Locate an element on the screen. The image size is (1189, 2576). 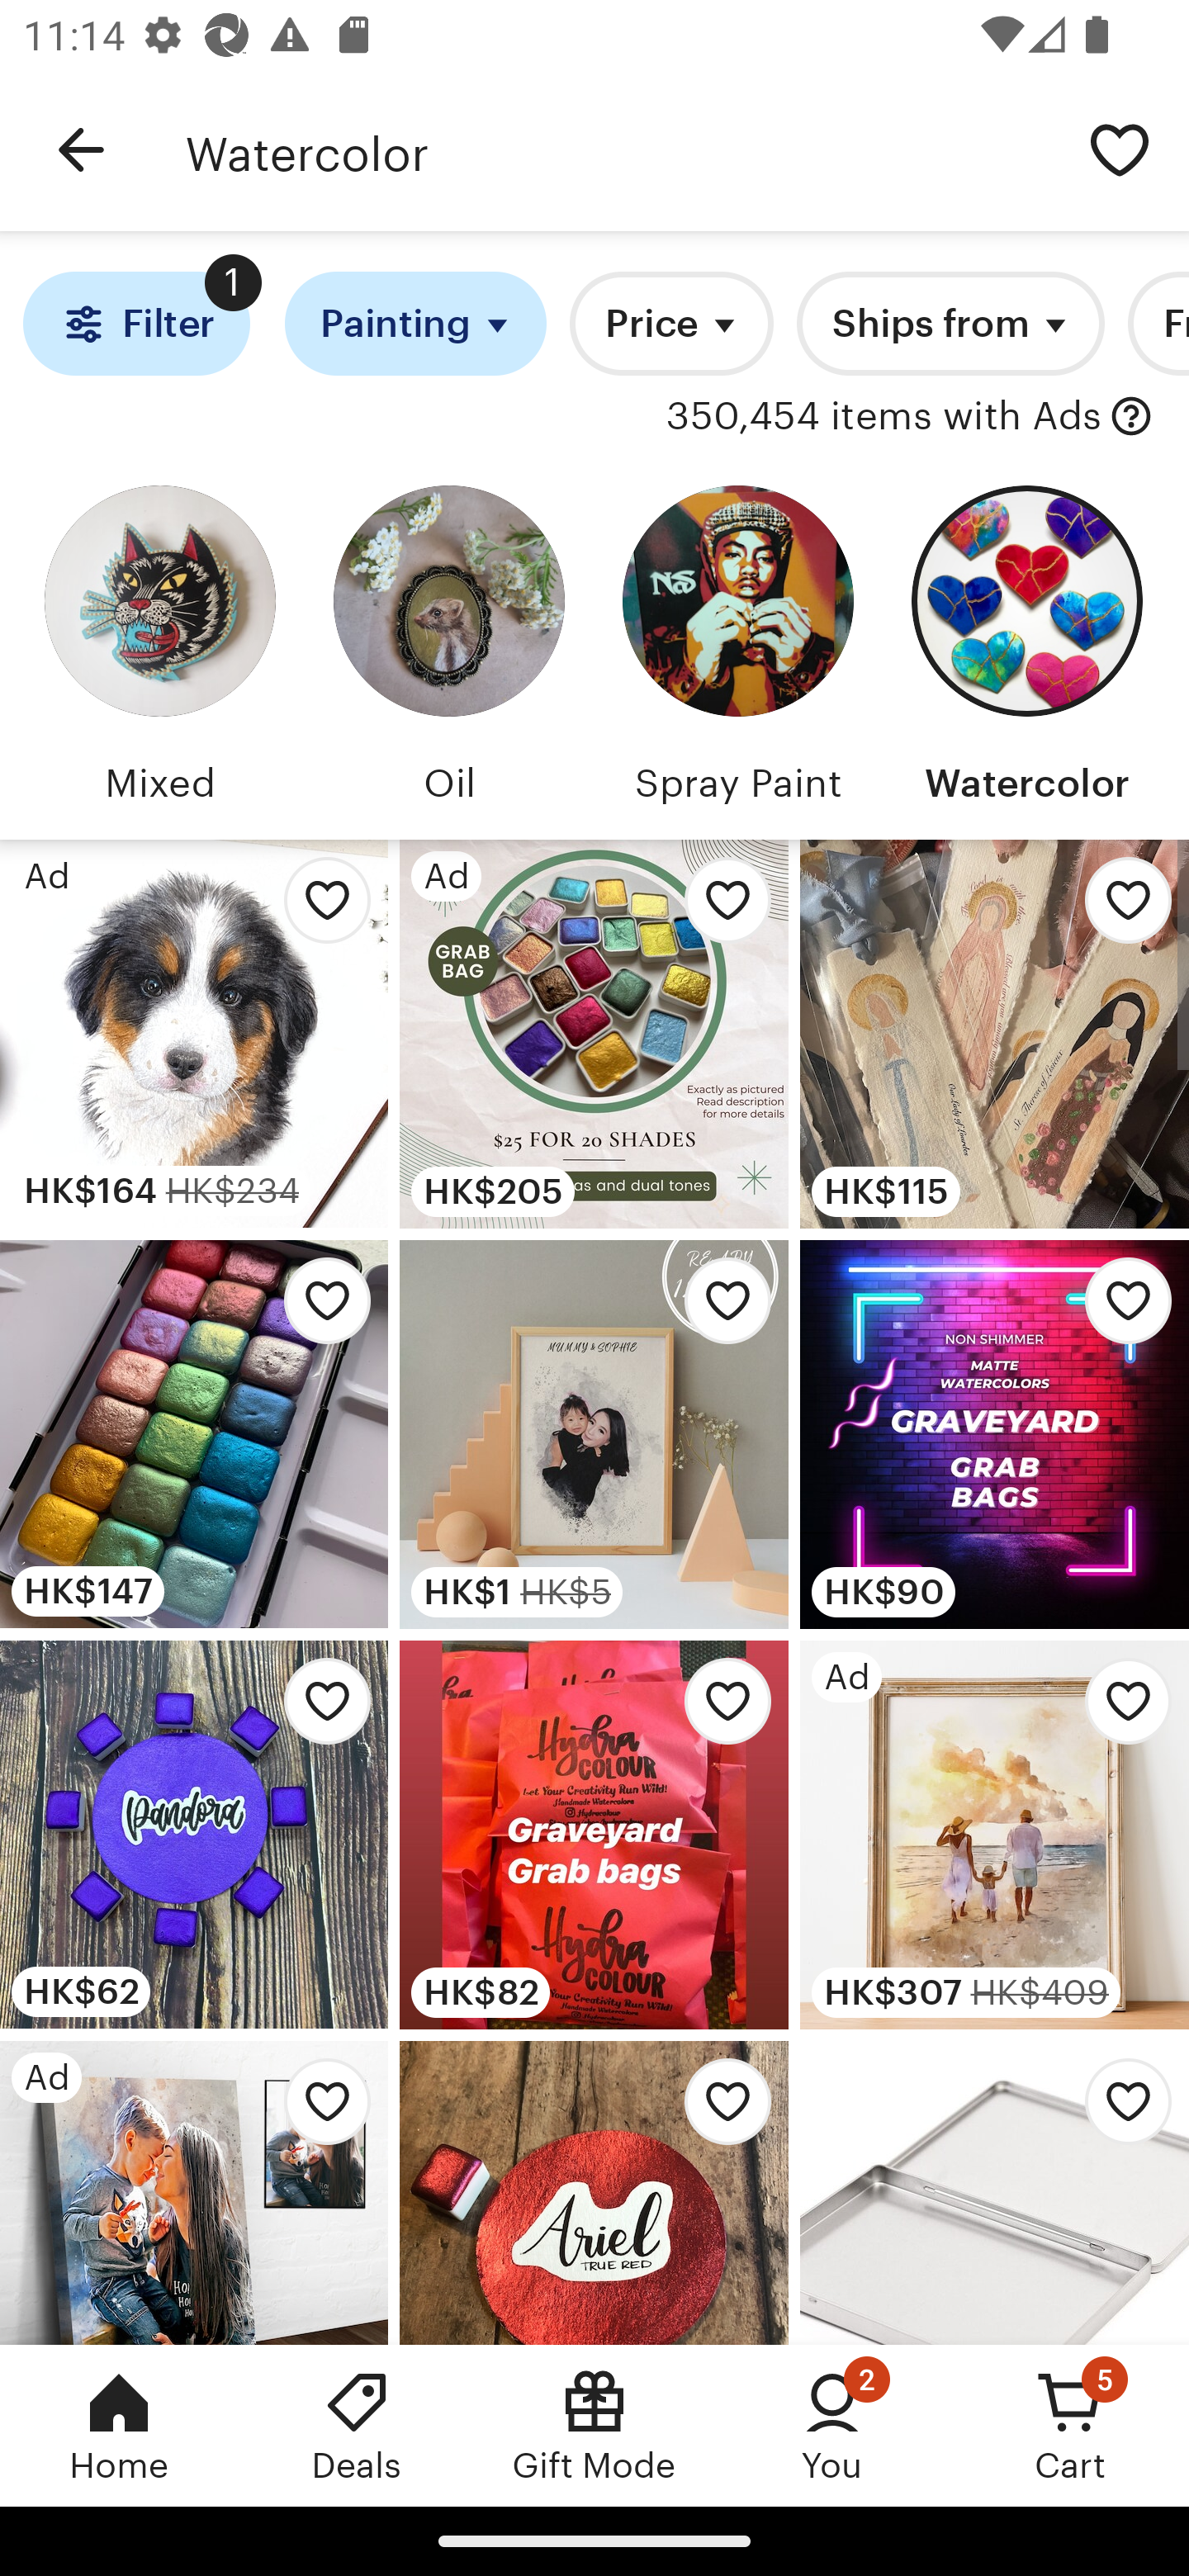
Navigate up is located at coordinates (81, 150).